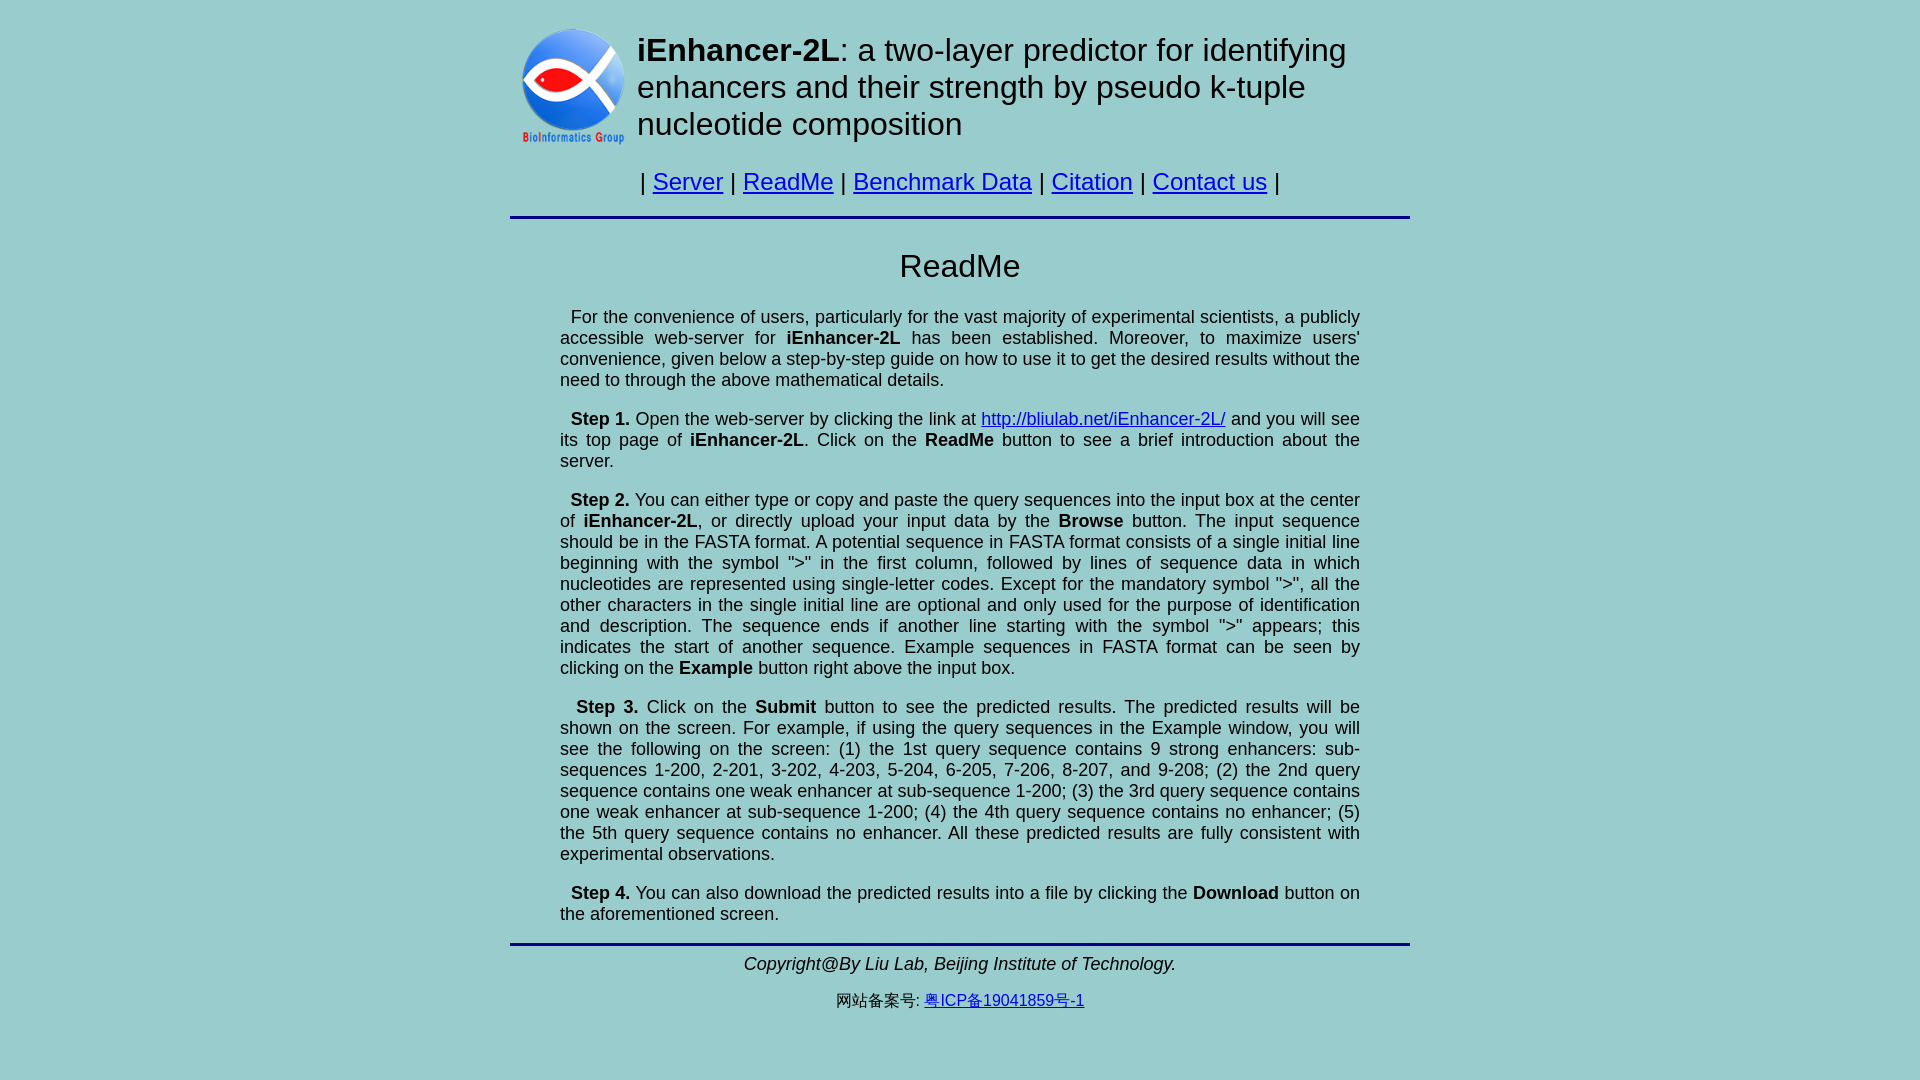 The image size is (1920, 1080). I want to click on Benchmark Data, so click(942, 182).